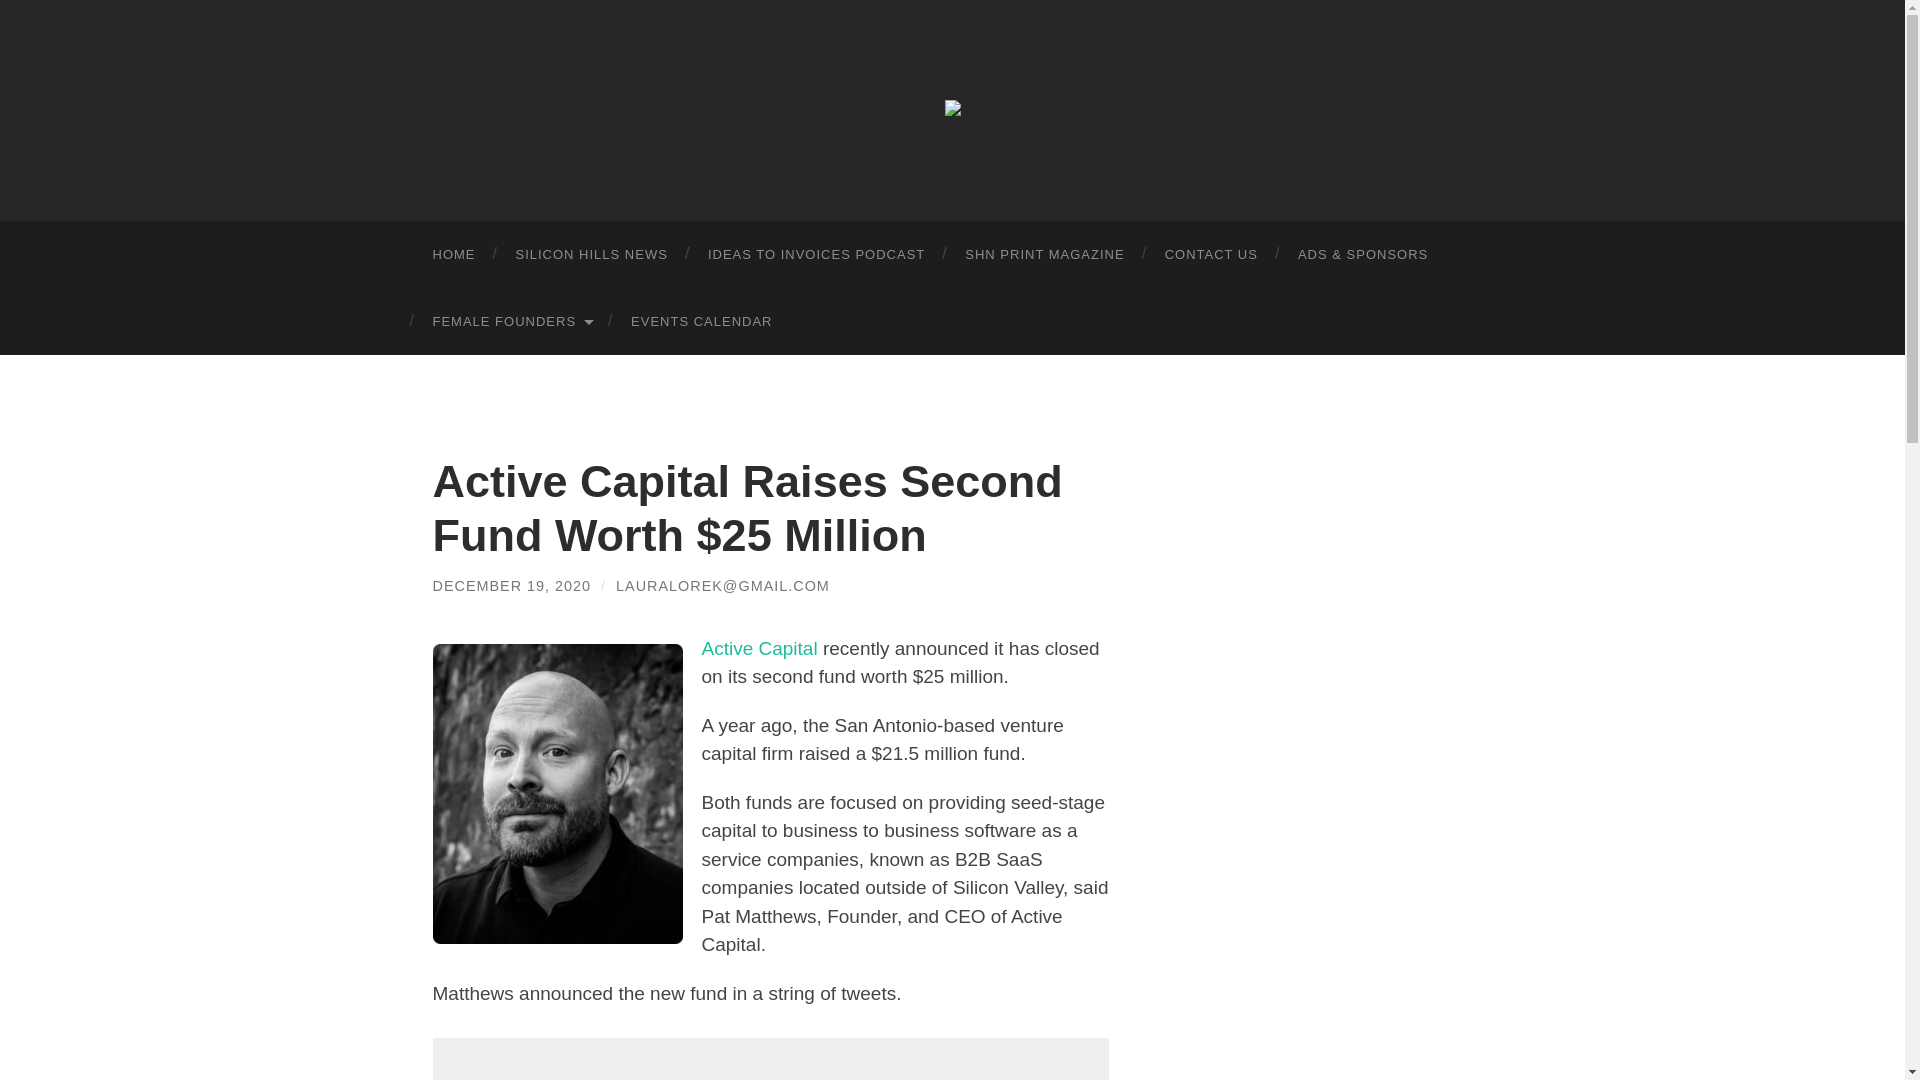  I want to click on CONTACT US, so click(1211, 254).